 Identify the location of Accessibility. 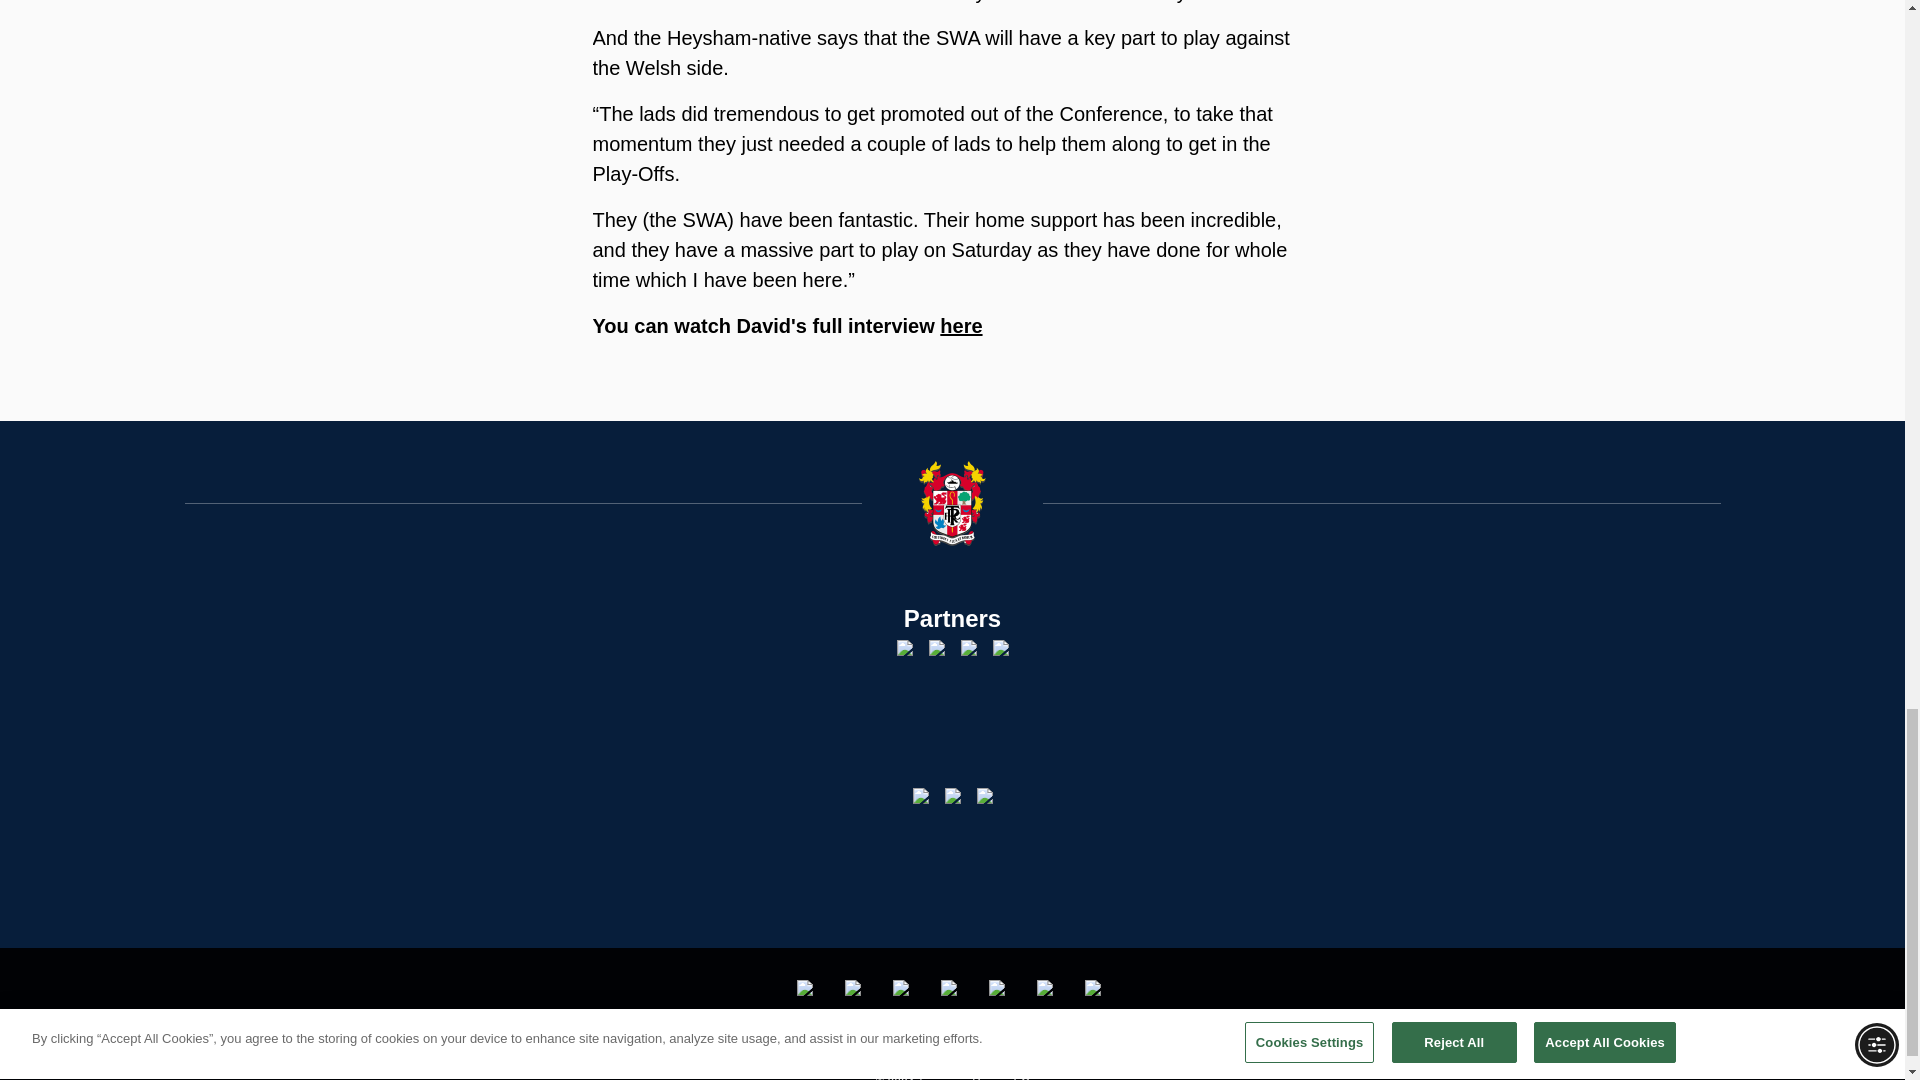
(1008, 1052).